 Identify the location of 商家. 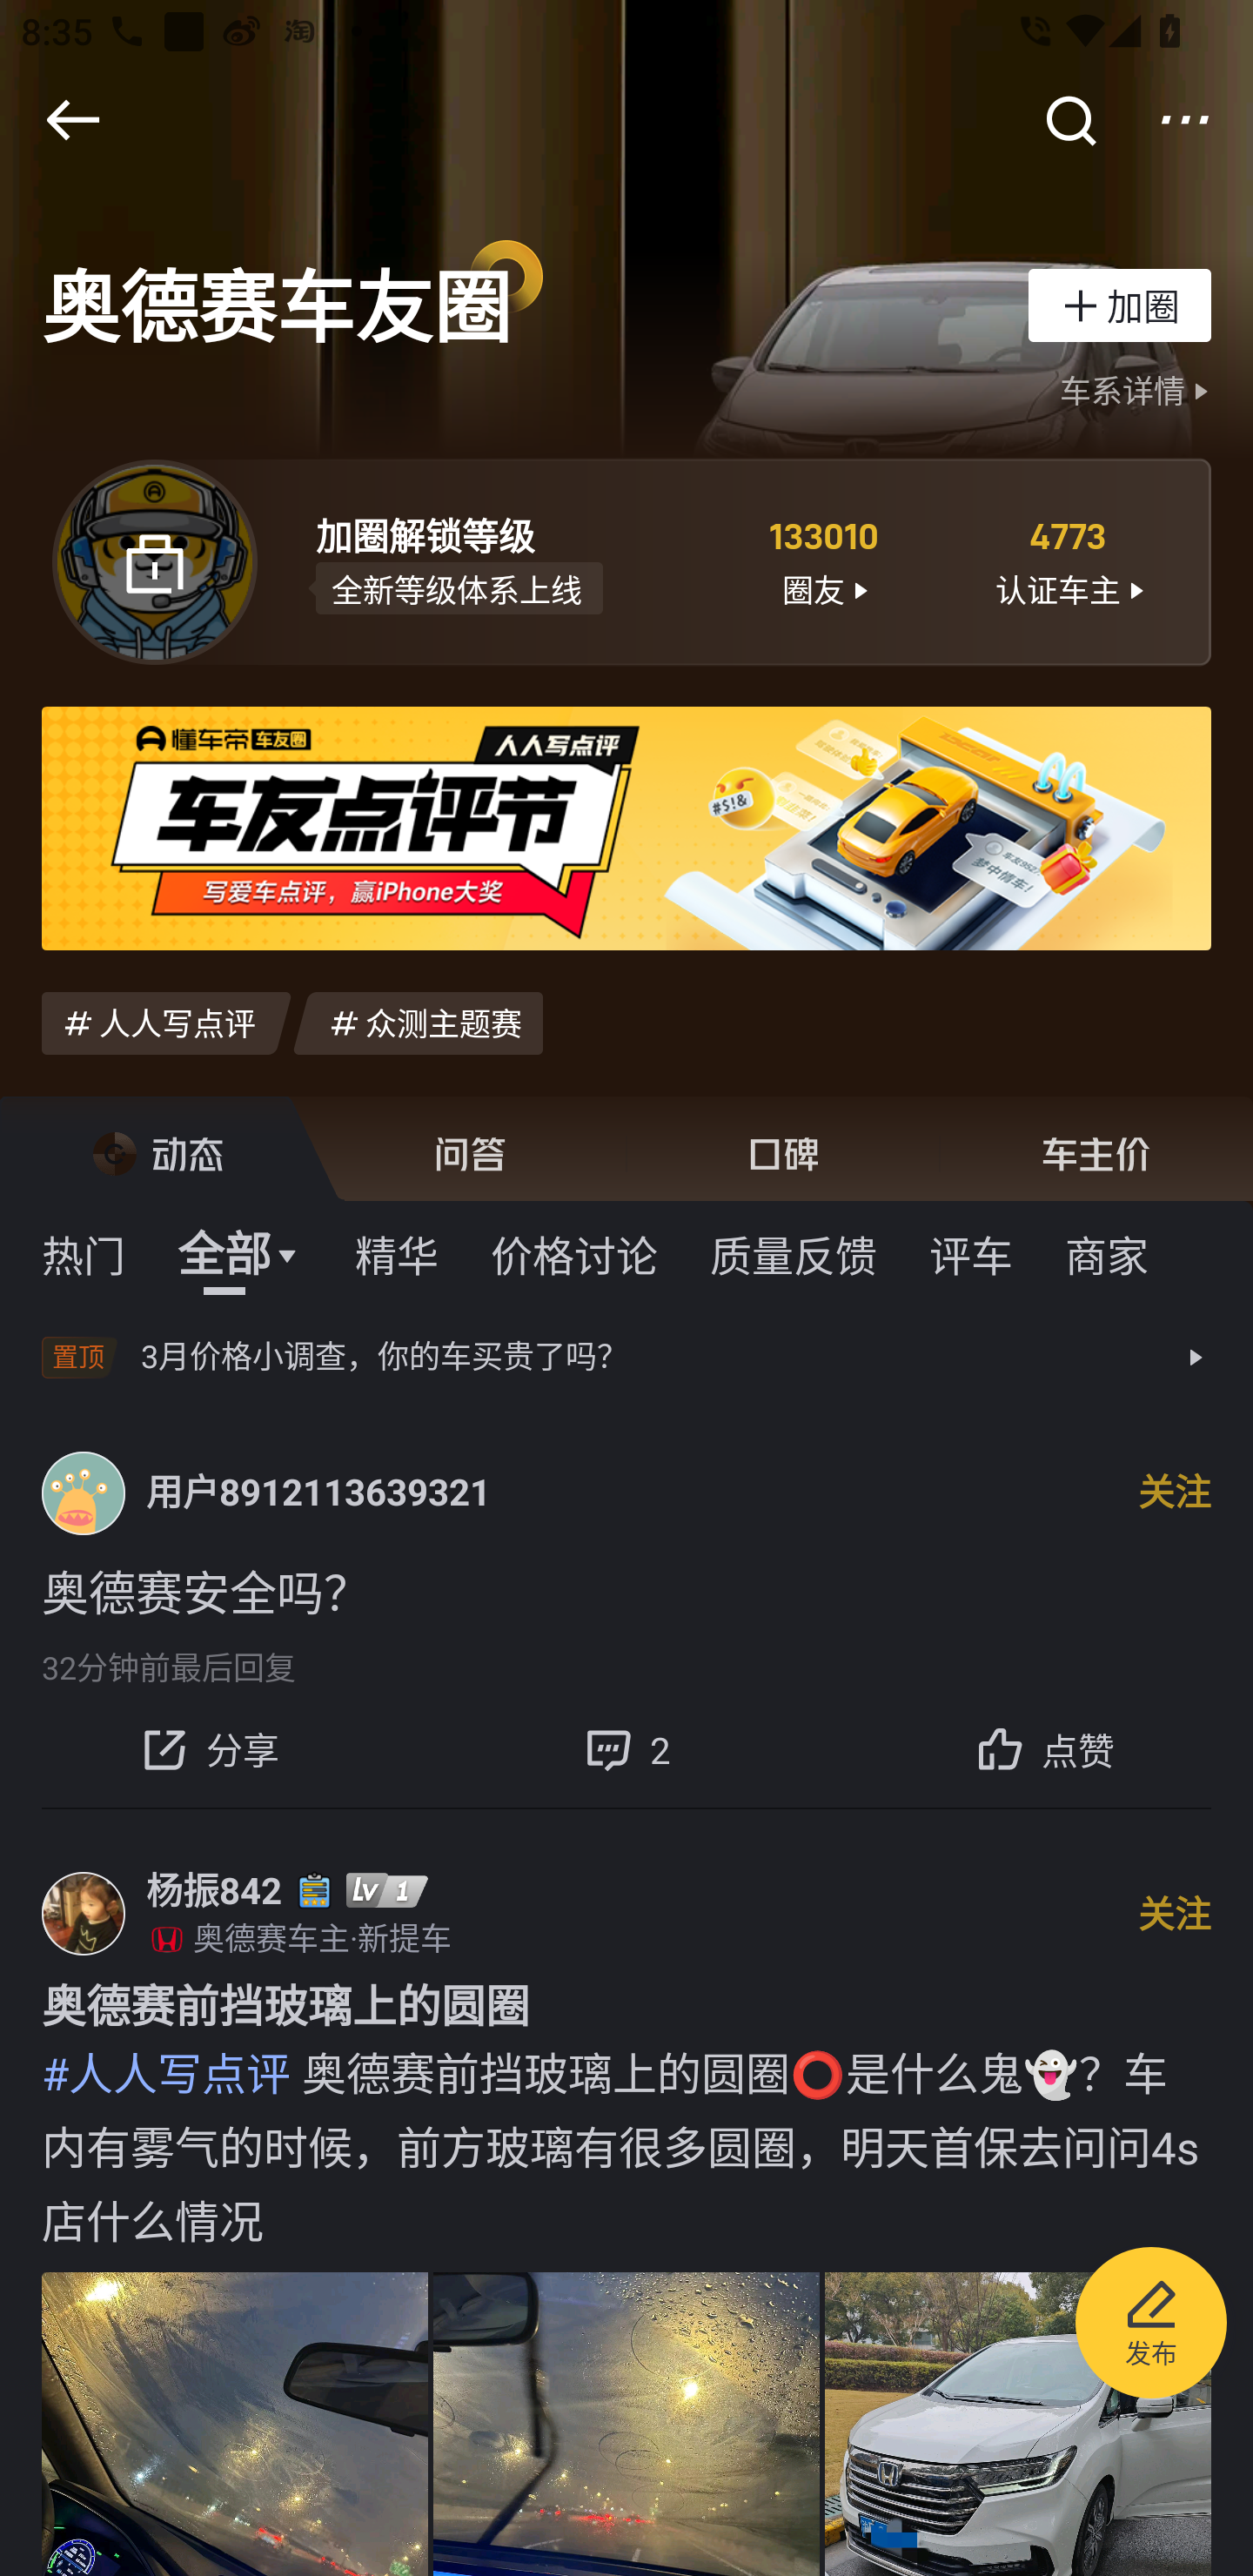
(1107, 1253).